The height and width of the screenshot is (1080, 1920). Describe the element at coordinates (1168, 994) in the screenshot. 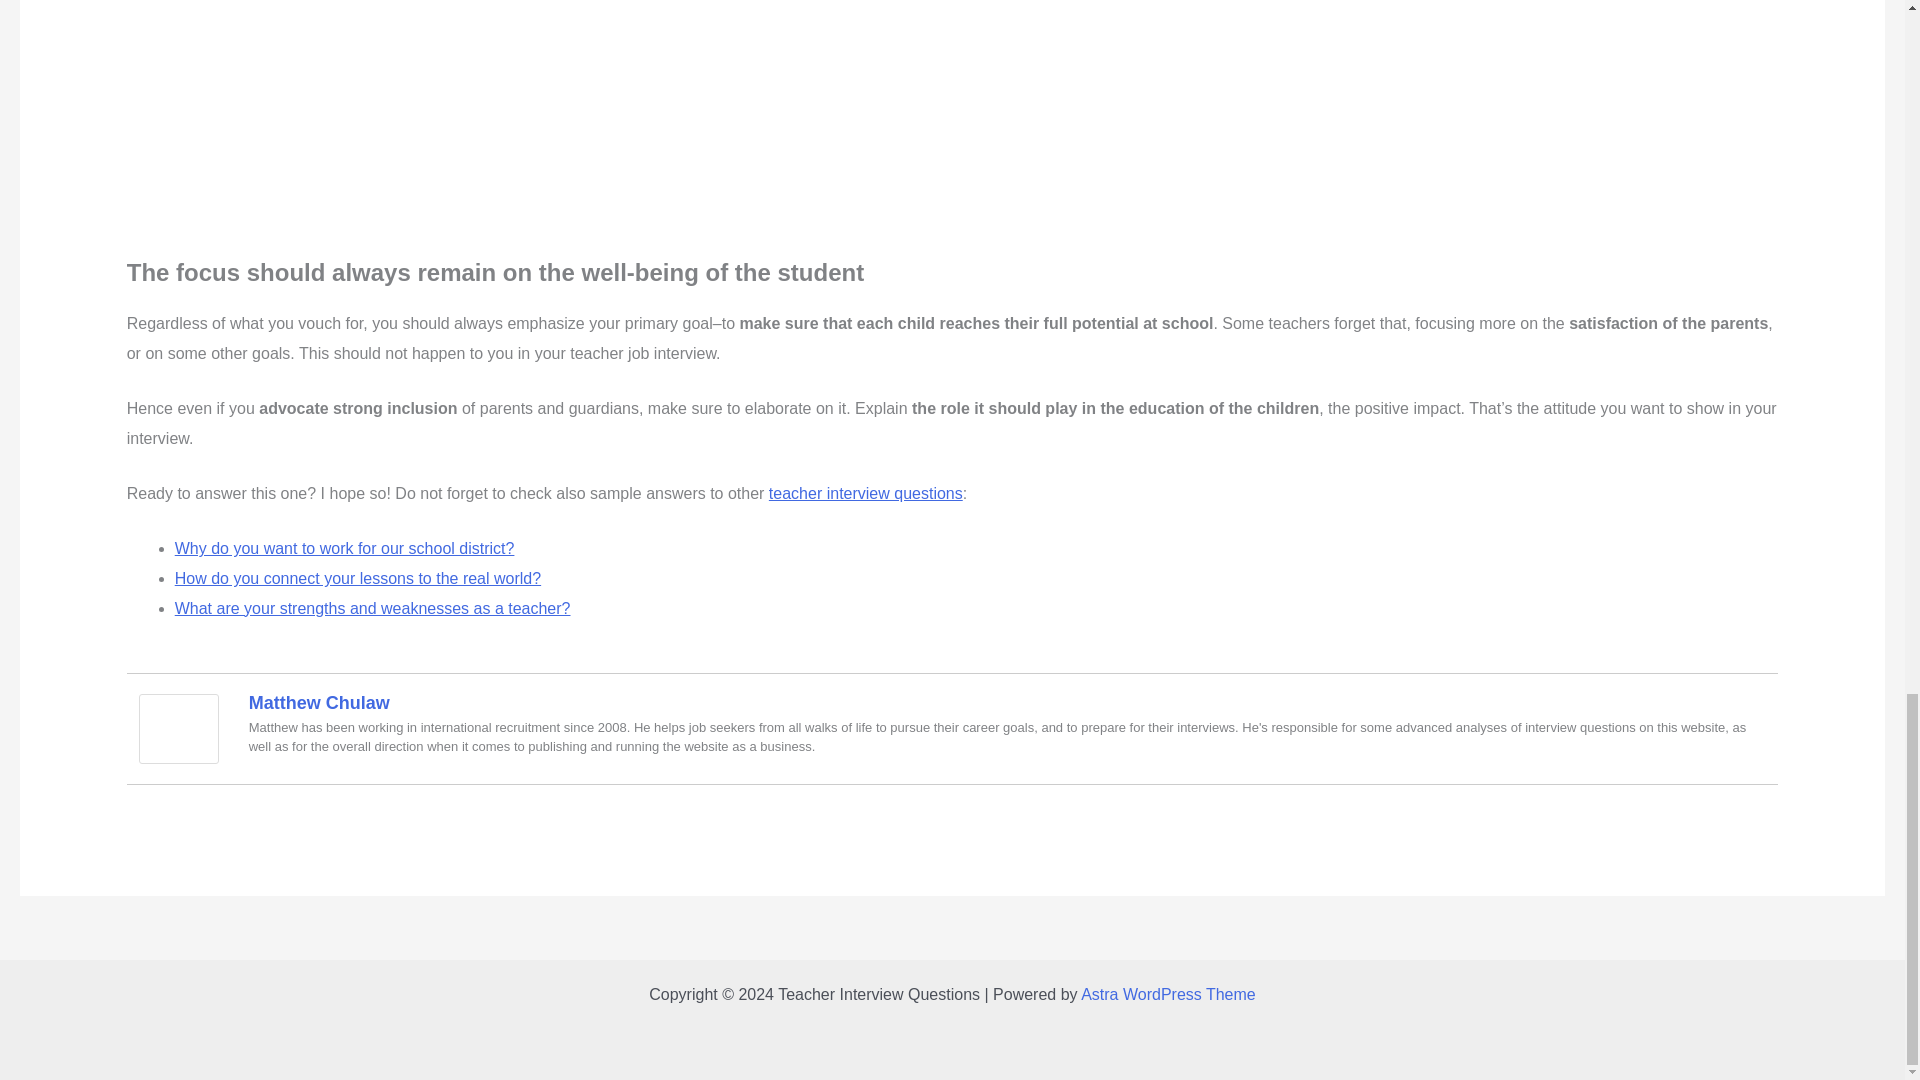

I see `Astra WordPress Theme` at that location.